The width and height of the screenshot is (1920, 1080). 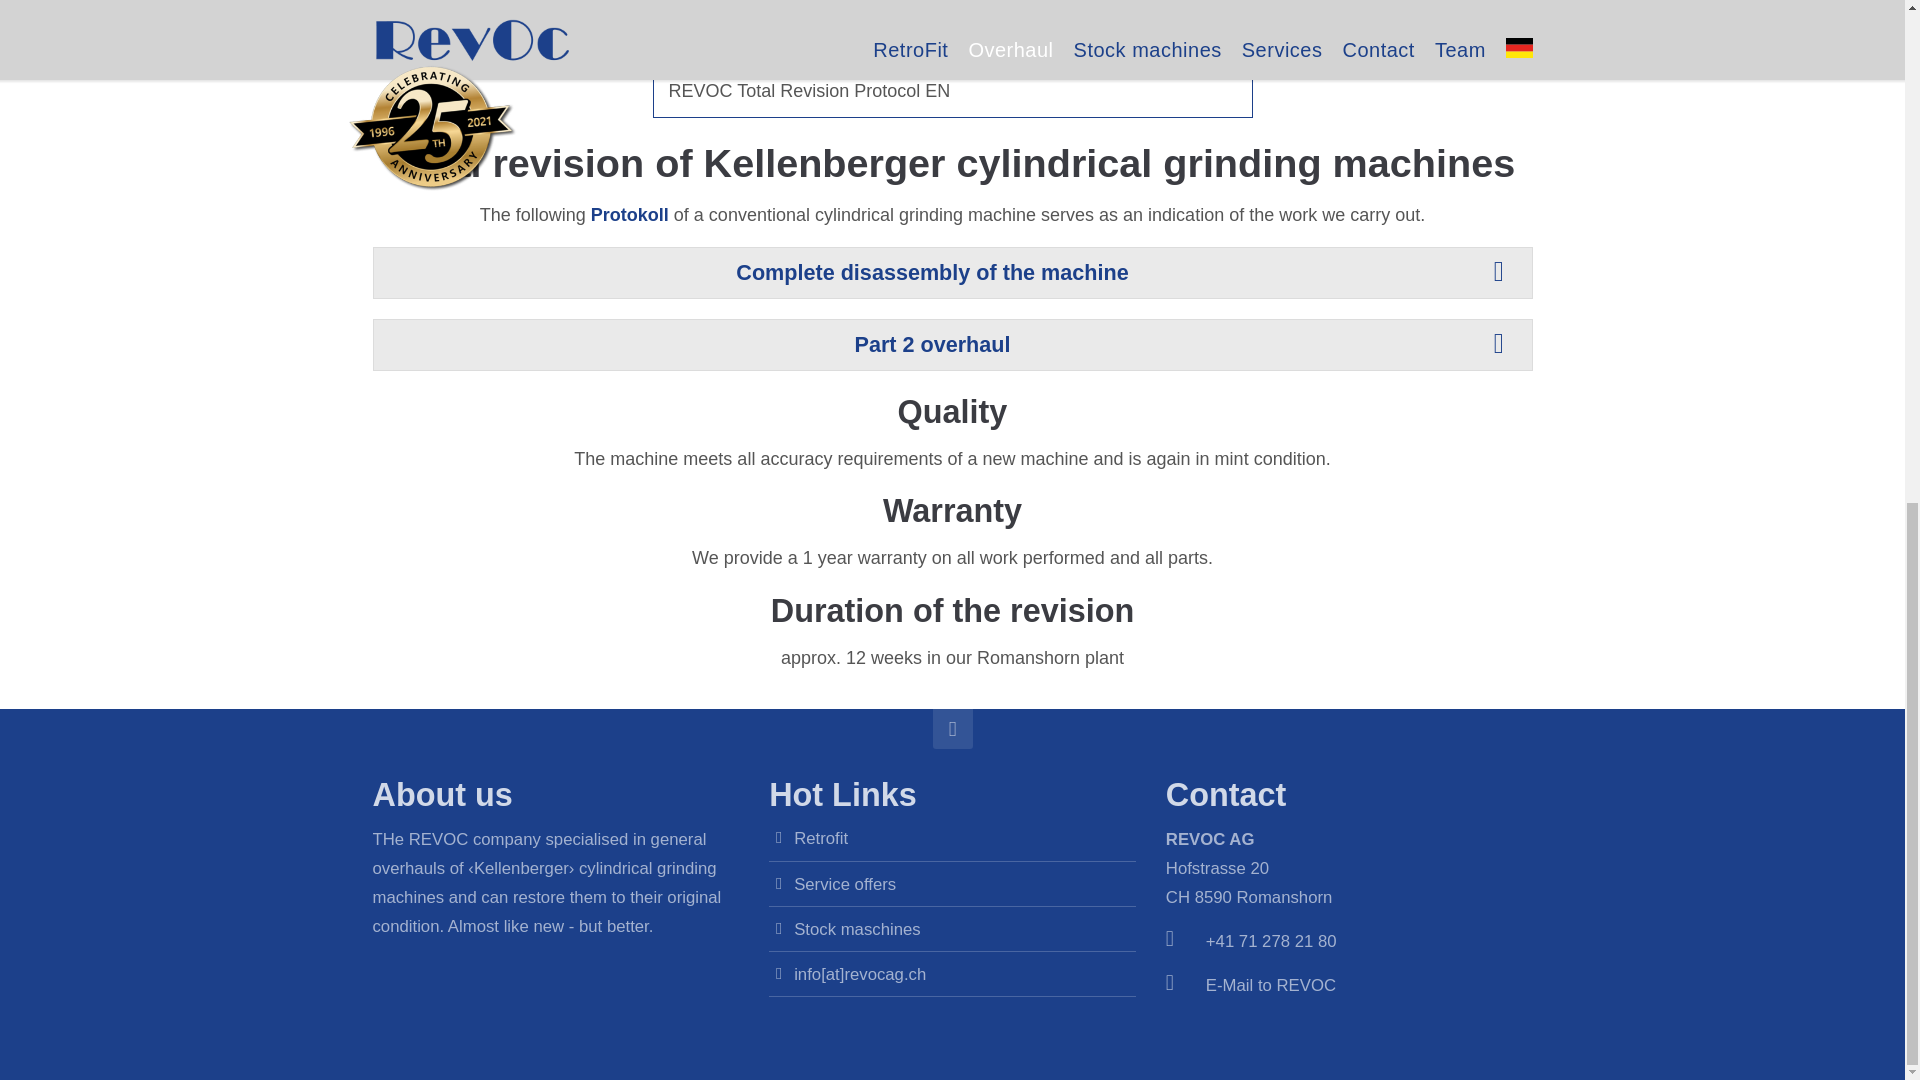 What do you see at coordinates (630, 214) in the screenshot?
I see `Protokoll` at bounding box center [630, 214].